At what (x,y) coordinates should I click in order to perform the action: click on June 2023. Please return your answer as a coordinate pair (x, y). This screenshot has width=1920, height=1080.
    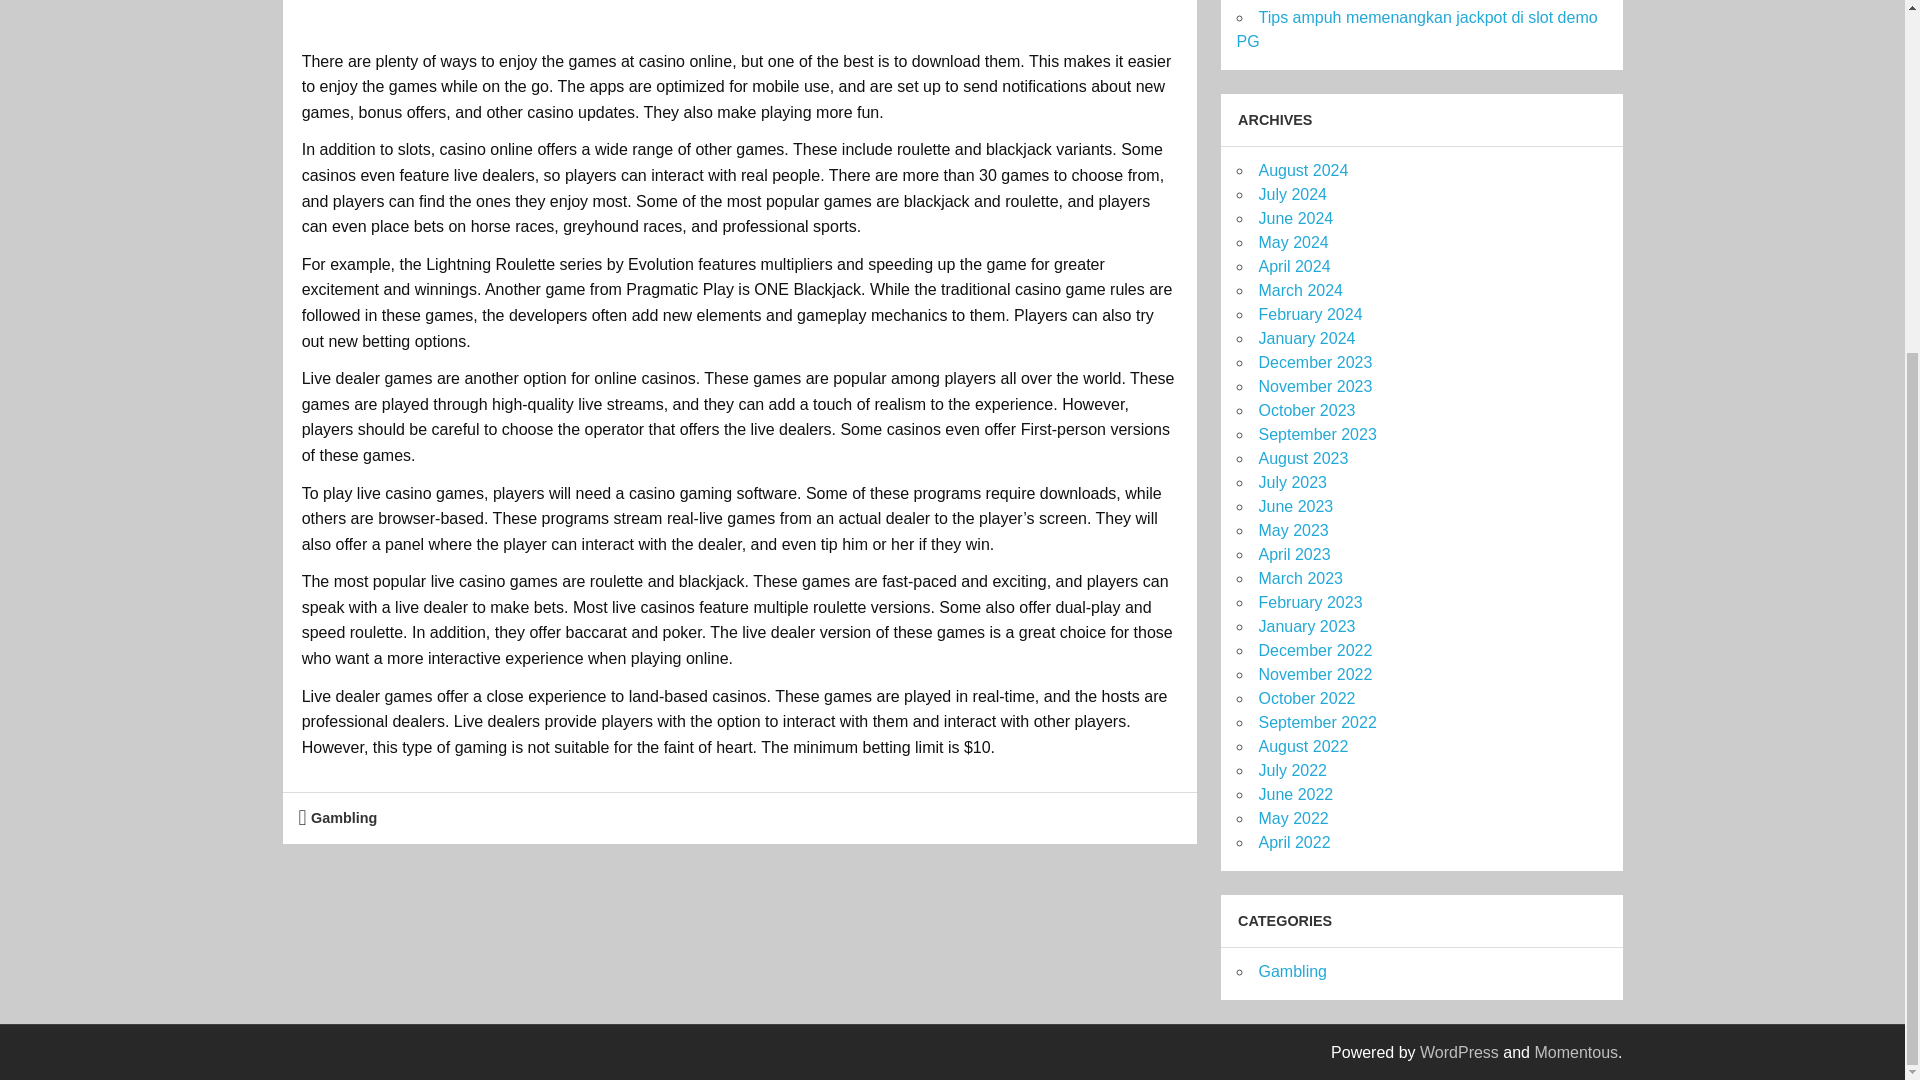
    Looking at the image, I should click on (1294, 506).